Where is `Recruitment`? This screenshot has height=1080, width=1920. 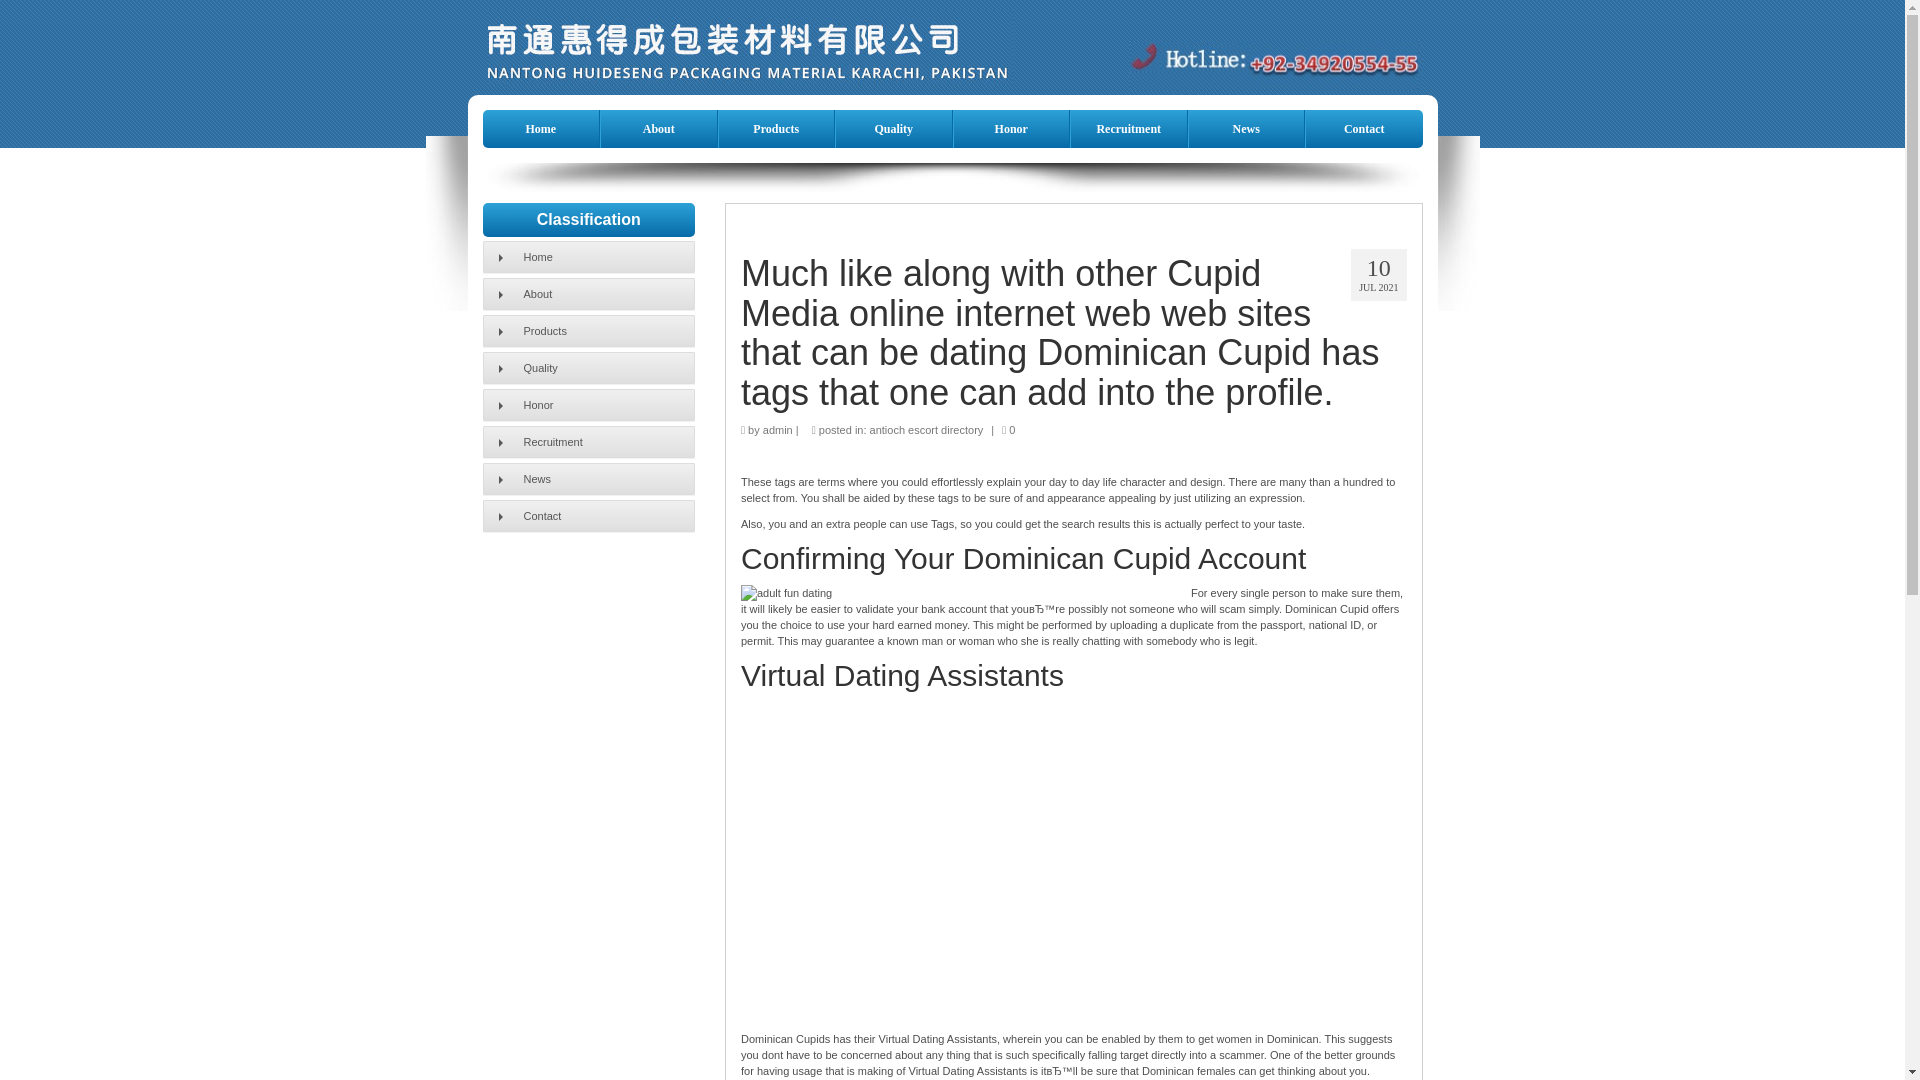
Recruitment is located at coordinates (1128, 128).